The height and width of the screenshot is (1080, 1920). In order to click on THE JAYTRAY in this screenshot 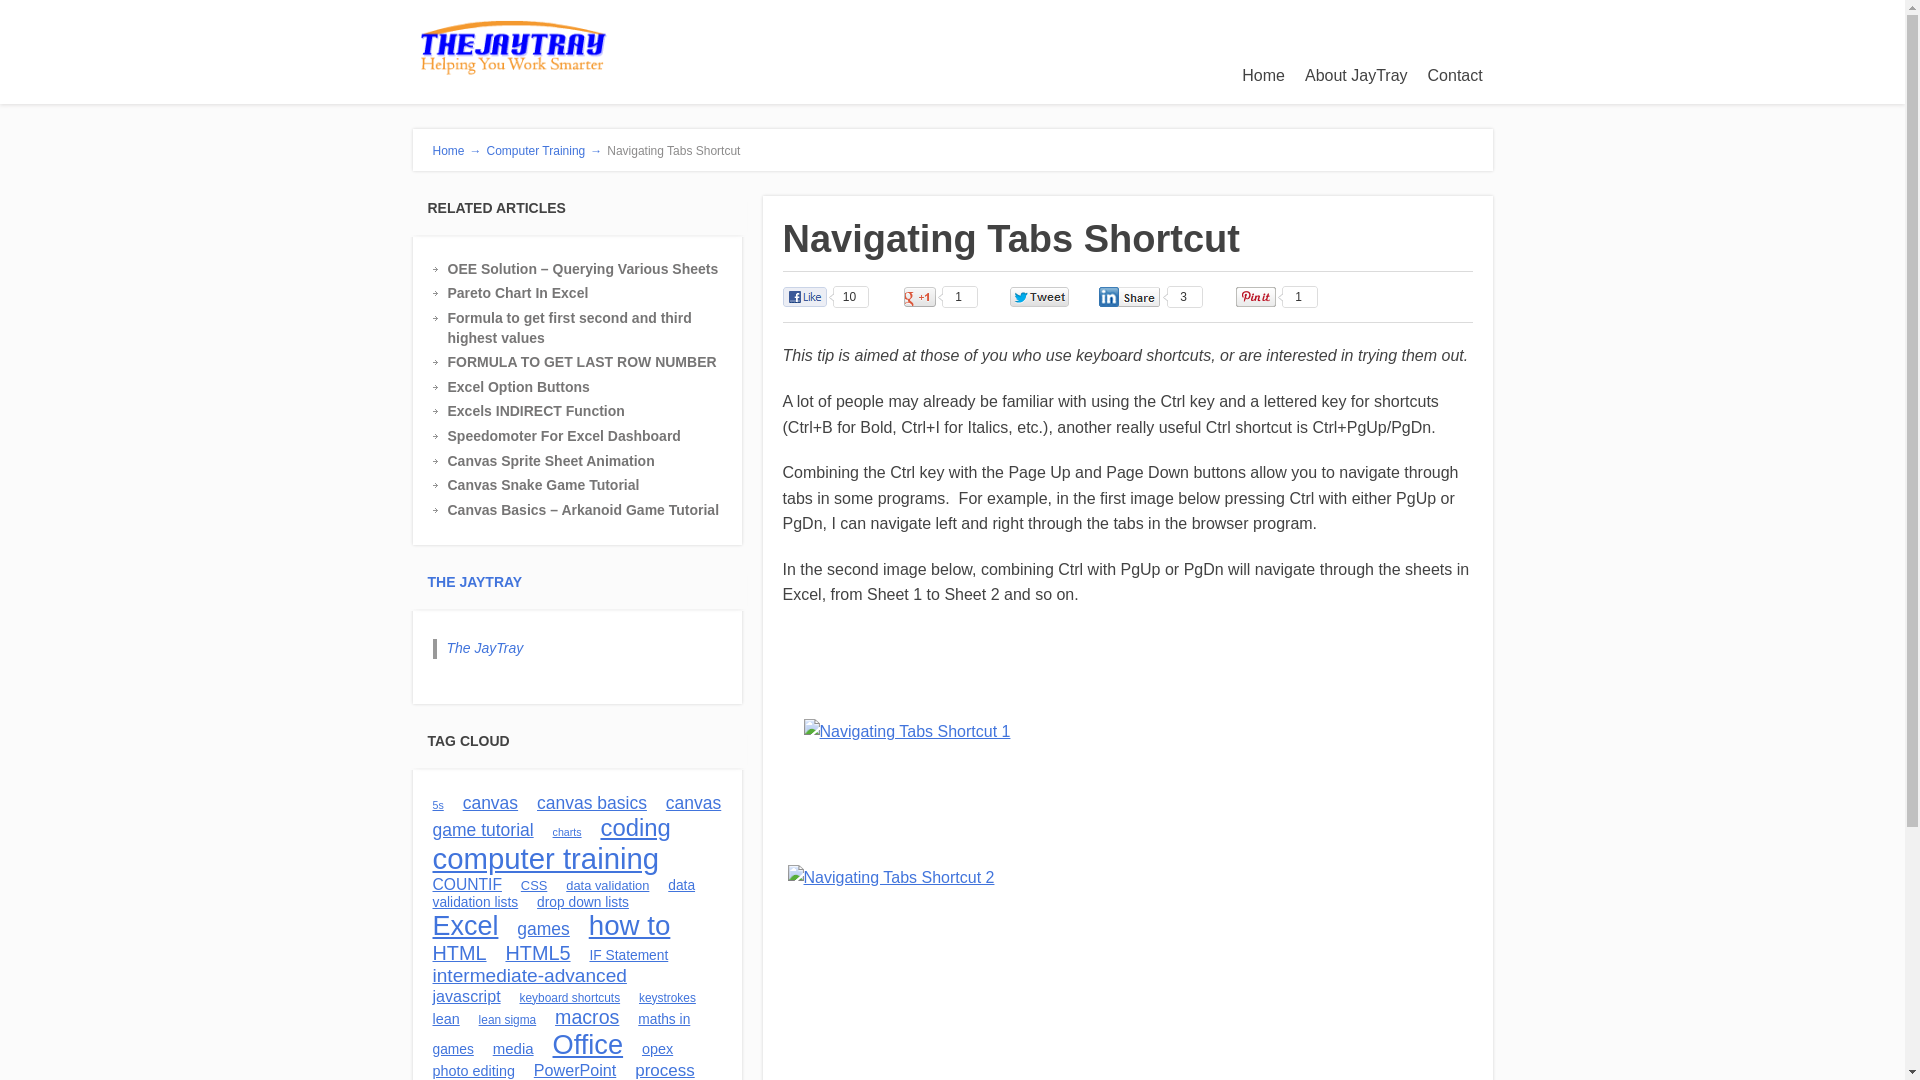, I will do `click(475, 581)`.